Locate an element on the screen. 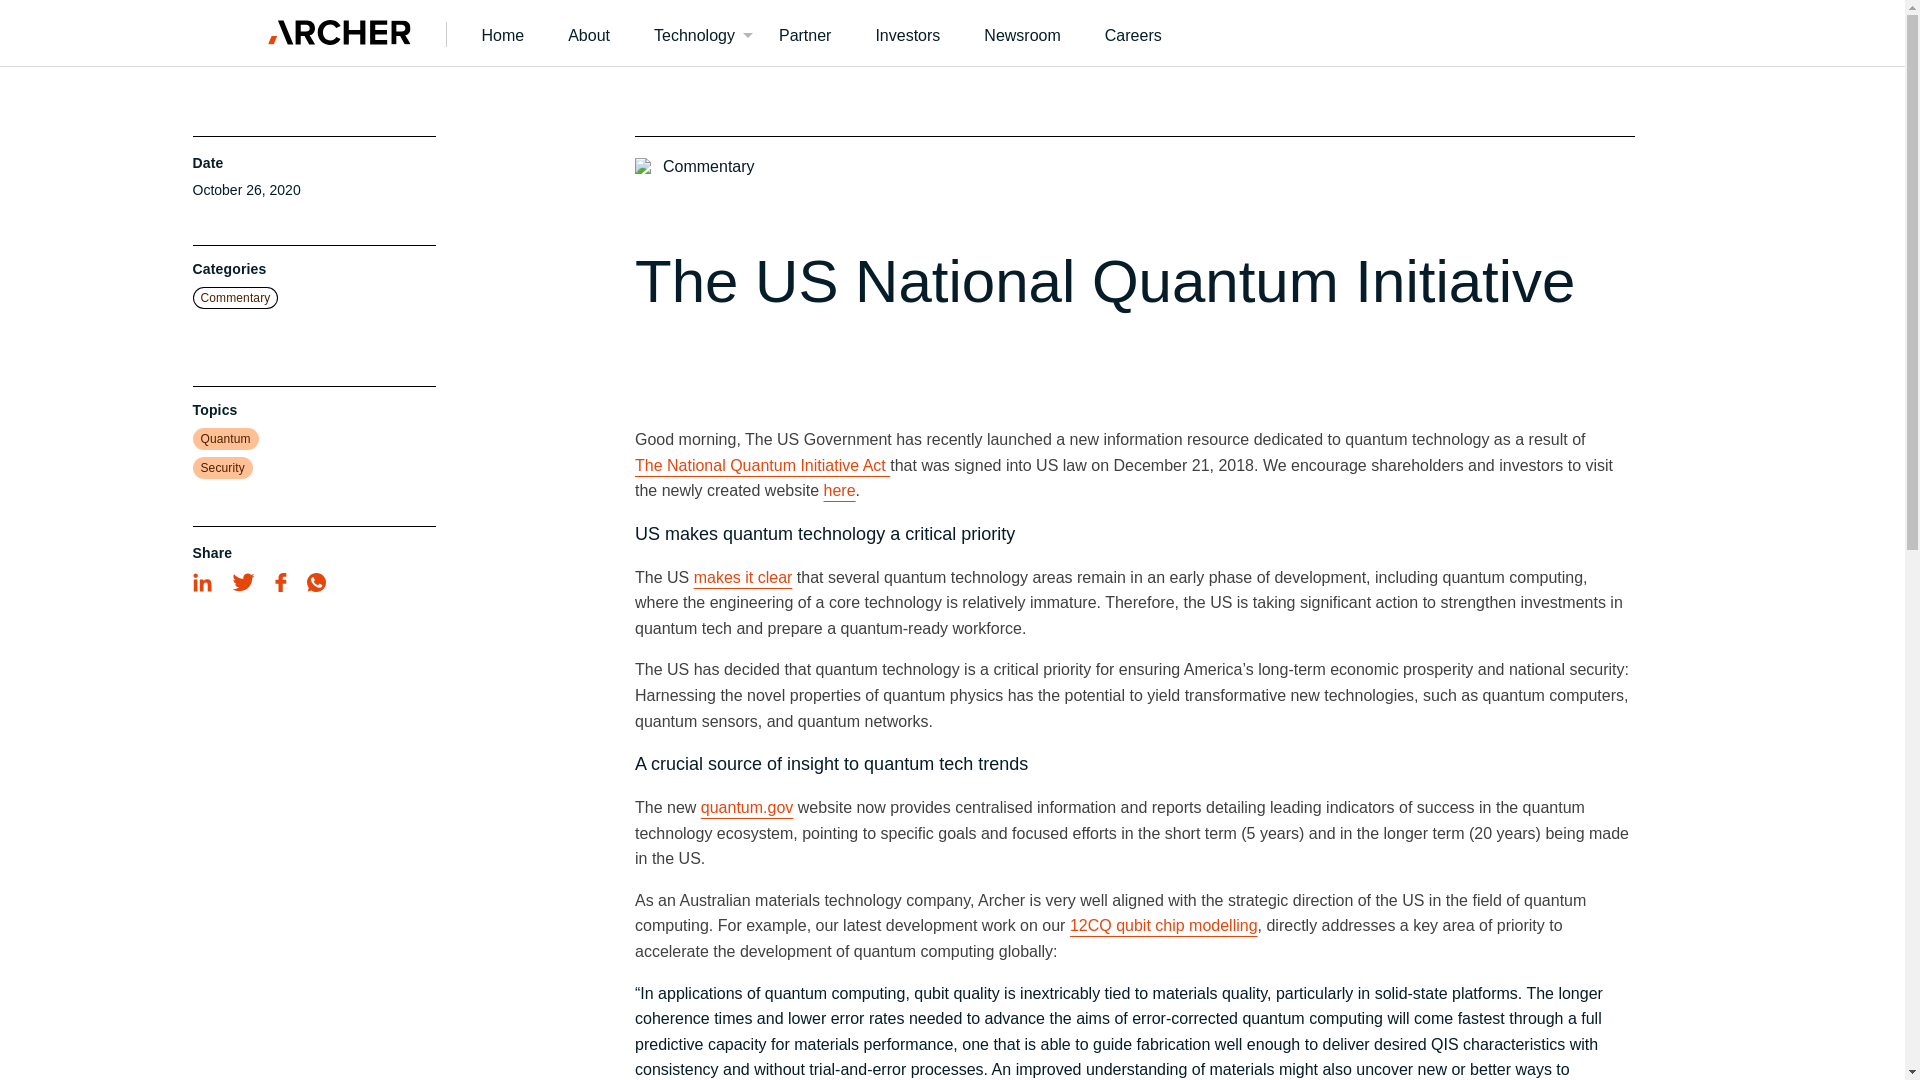 The image size is (1920, 1080). The National Quantum Initiative Act  is located at coordinates (762, 465).